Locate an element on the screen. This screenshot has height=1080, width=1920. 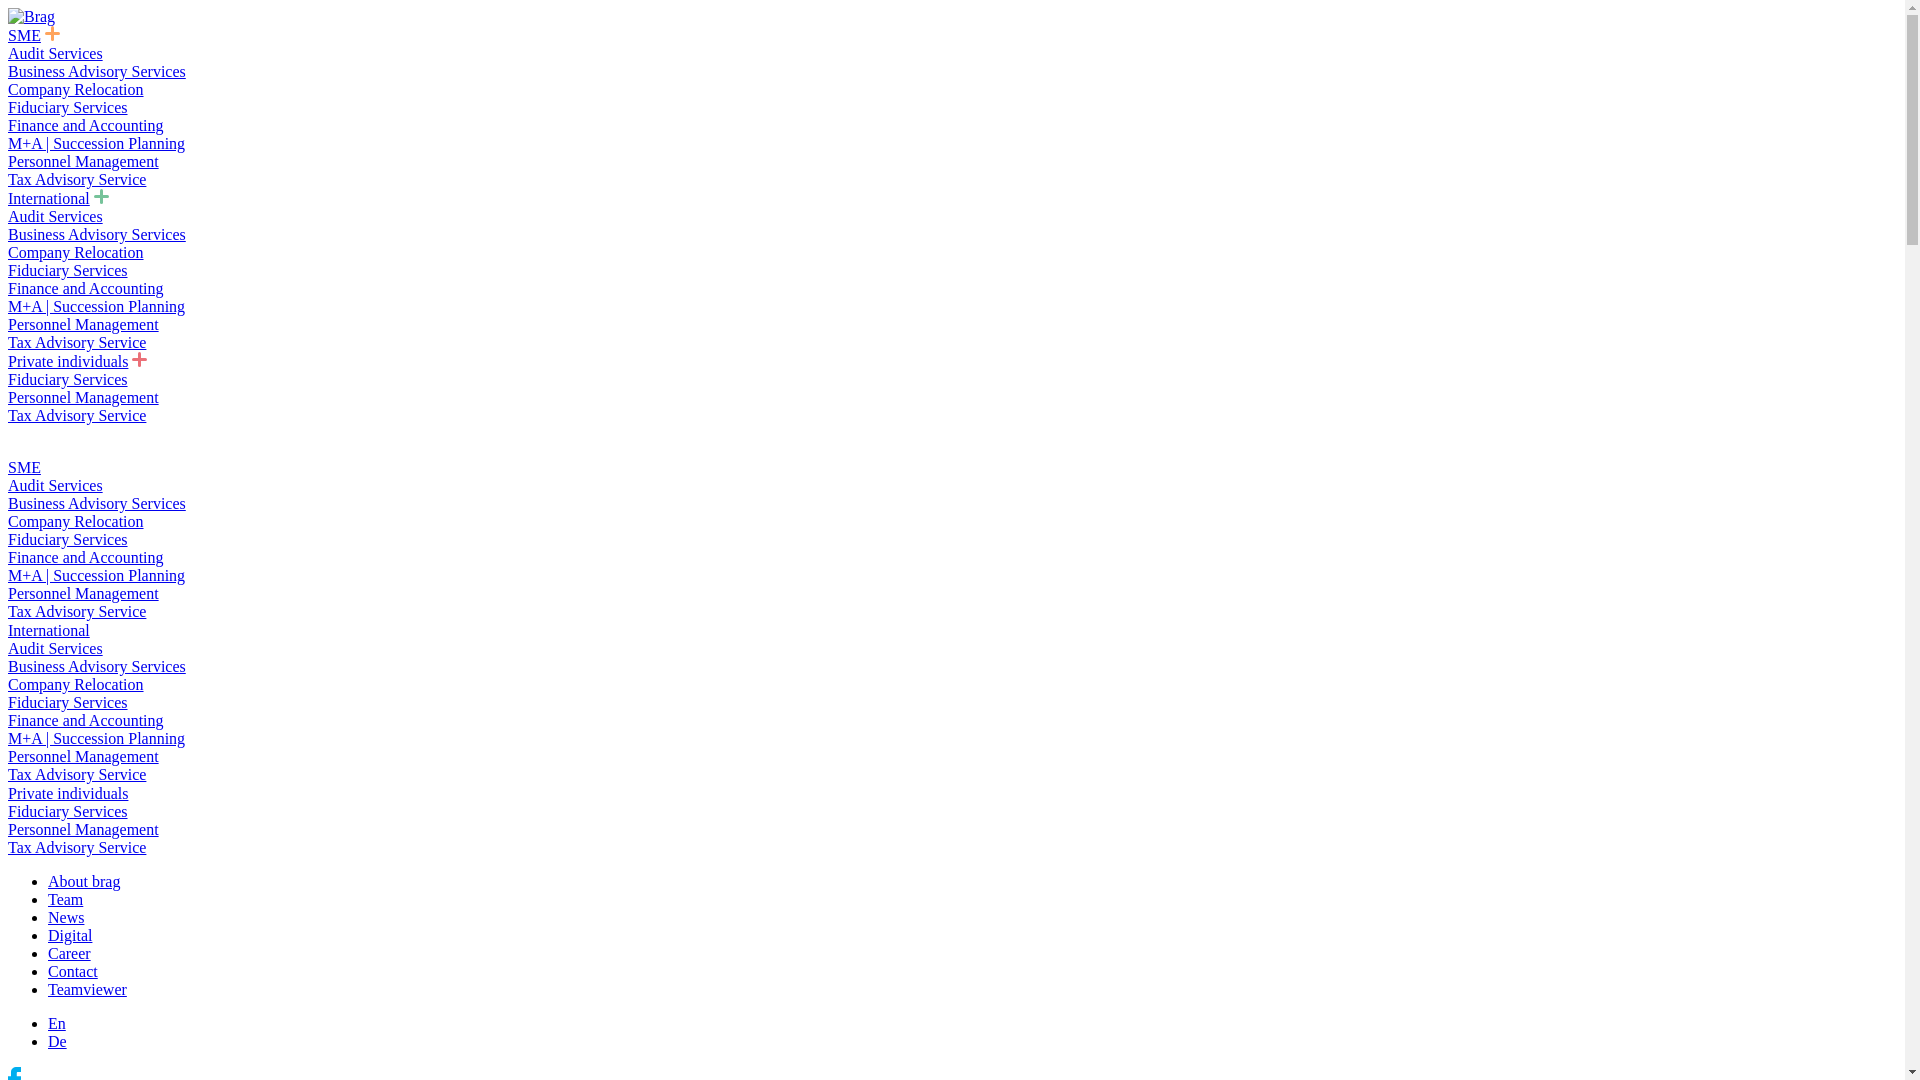
Private individuals is located at coordinates (68, 362).